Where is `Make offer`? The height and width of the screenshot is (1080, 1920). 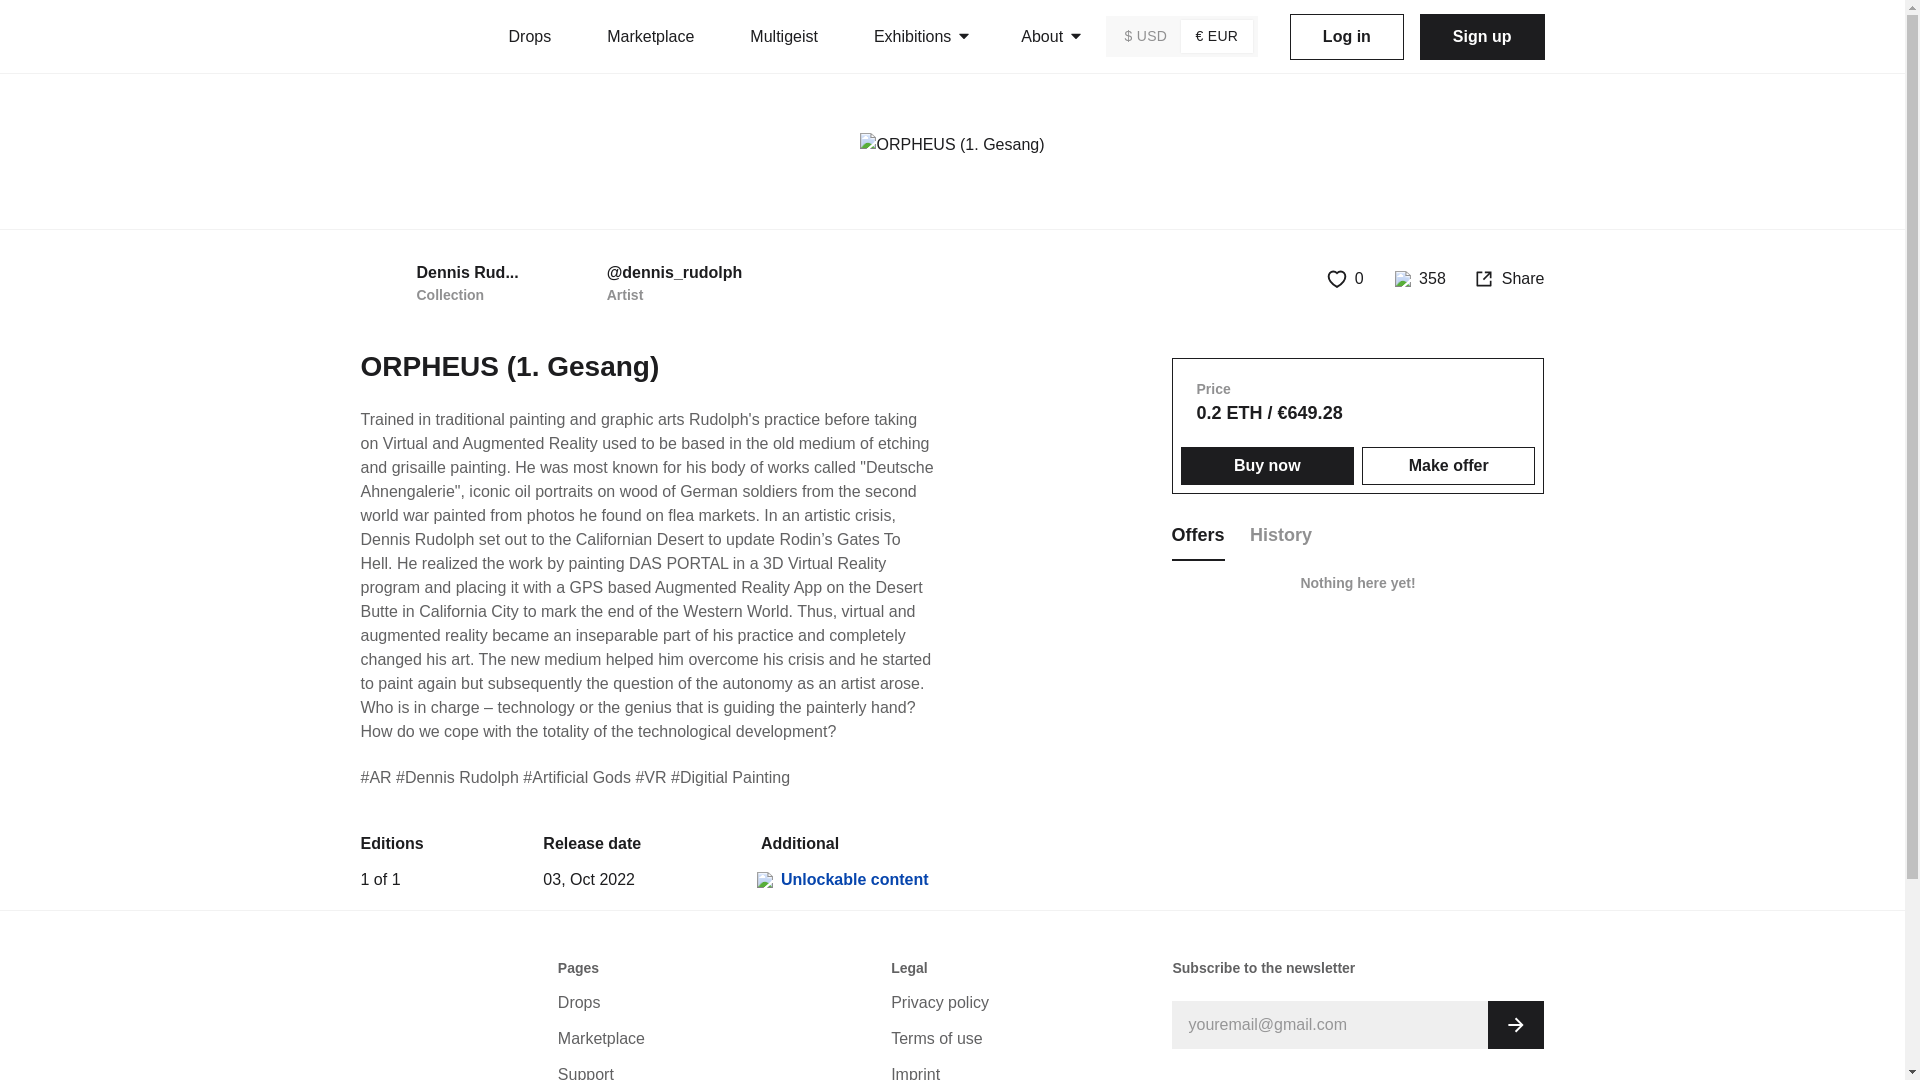 Make offer is located at coordinates (974, 1068).